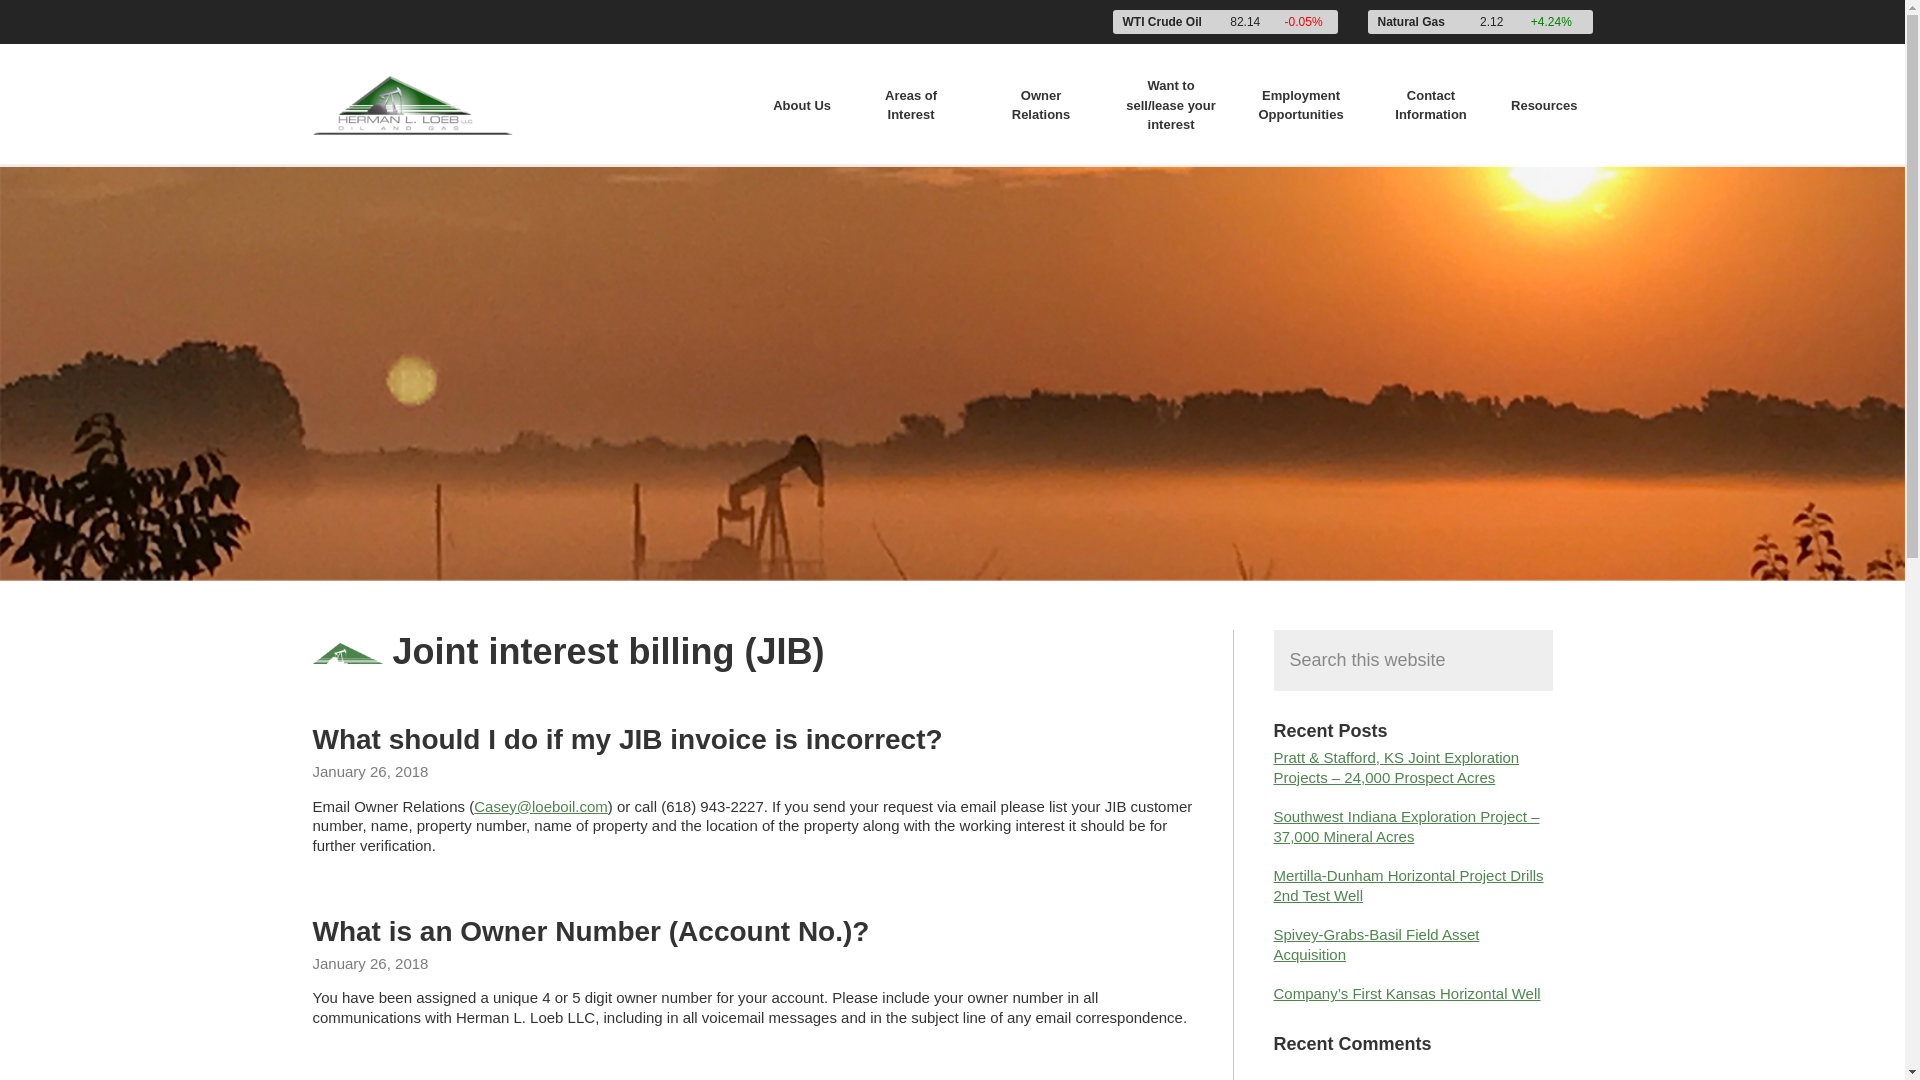 The height and width of the screenshot is (1080, 1920). Describe the element at coordinates (910, 106) in the screenshot. I see `Areas of Interest` at that location.